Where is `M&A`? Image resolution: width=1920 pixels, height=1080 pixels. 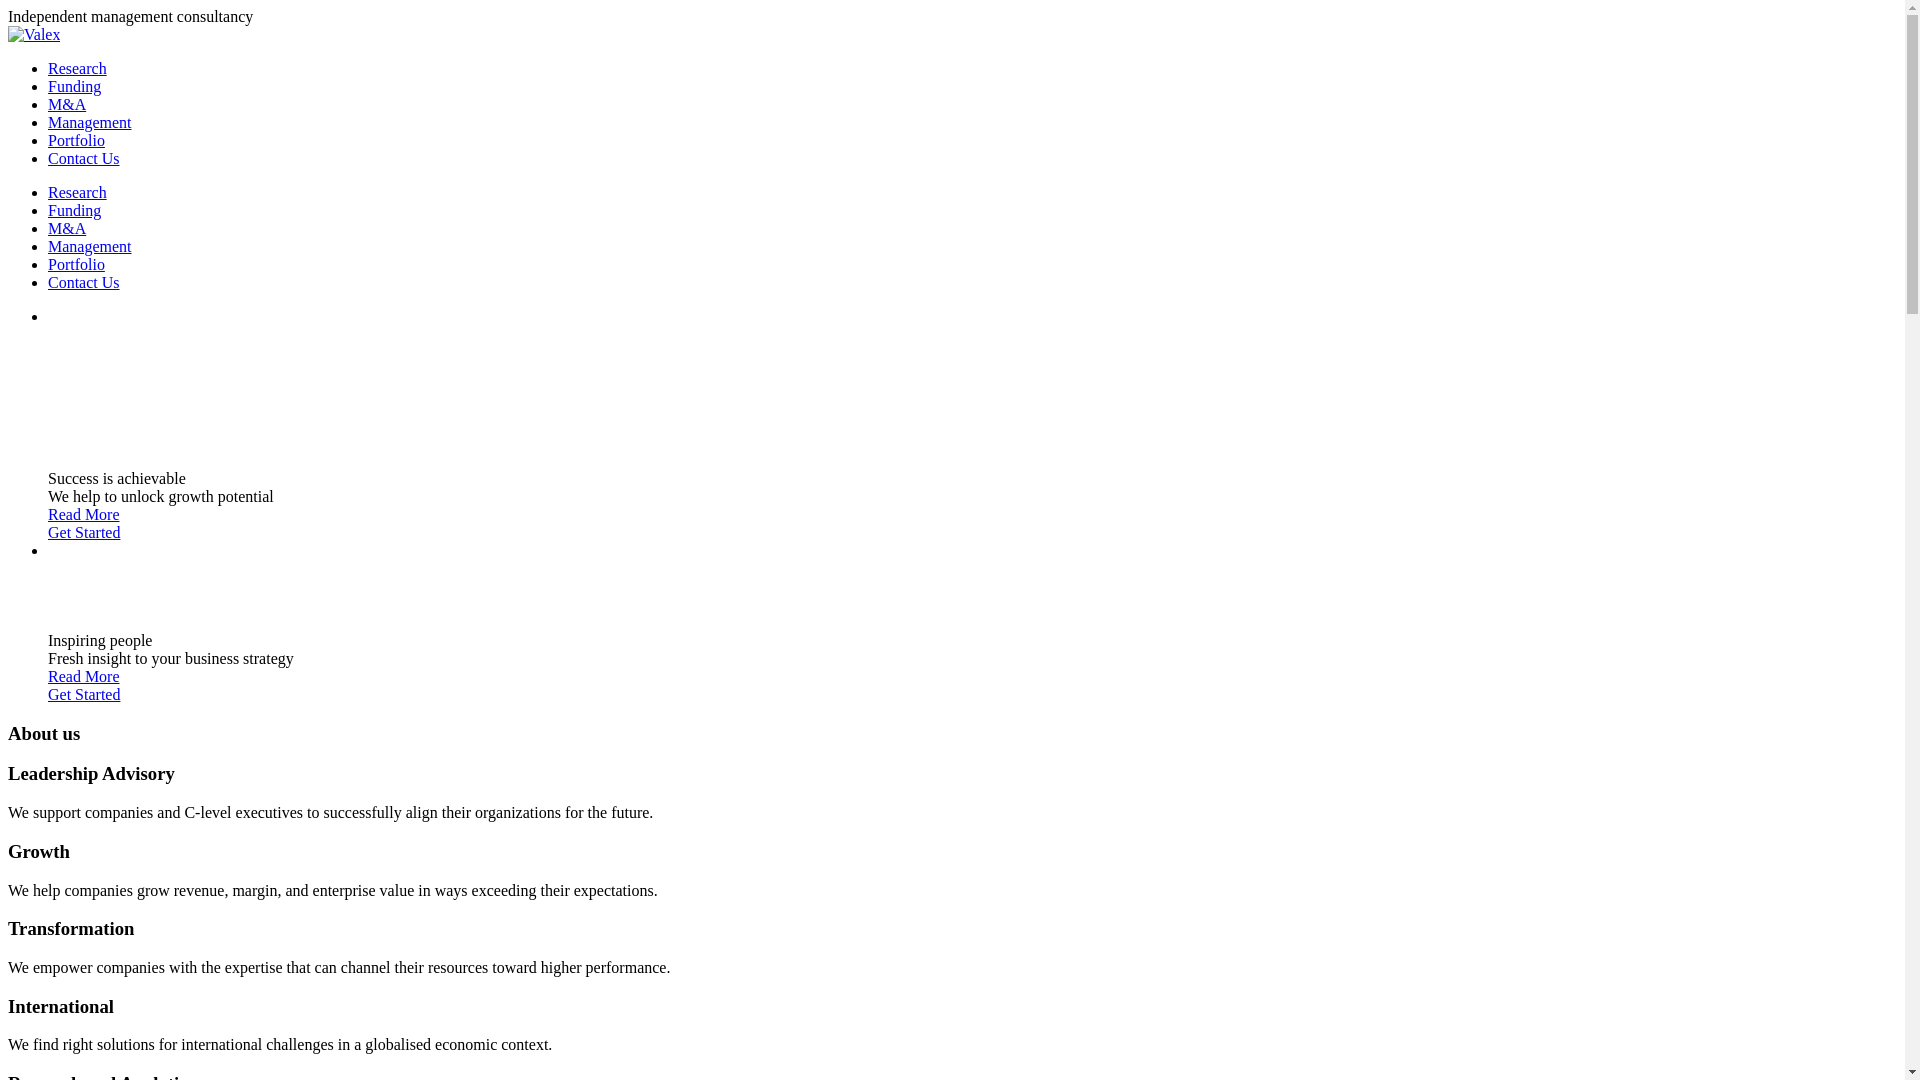 M&A is located at coordinates (67, 104).